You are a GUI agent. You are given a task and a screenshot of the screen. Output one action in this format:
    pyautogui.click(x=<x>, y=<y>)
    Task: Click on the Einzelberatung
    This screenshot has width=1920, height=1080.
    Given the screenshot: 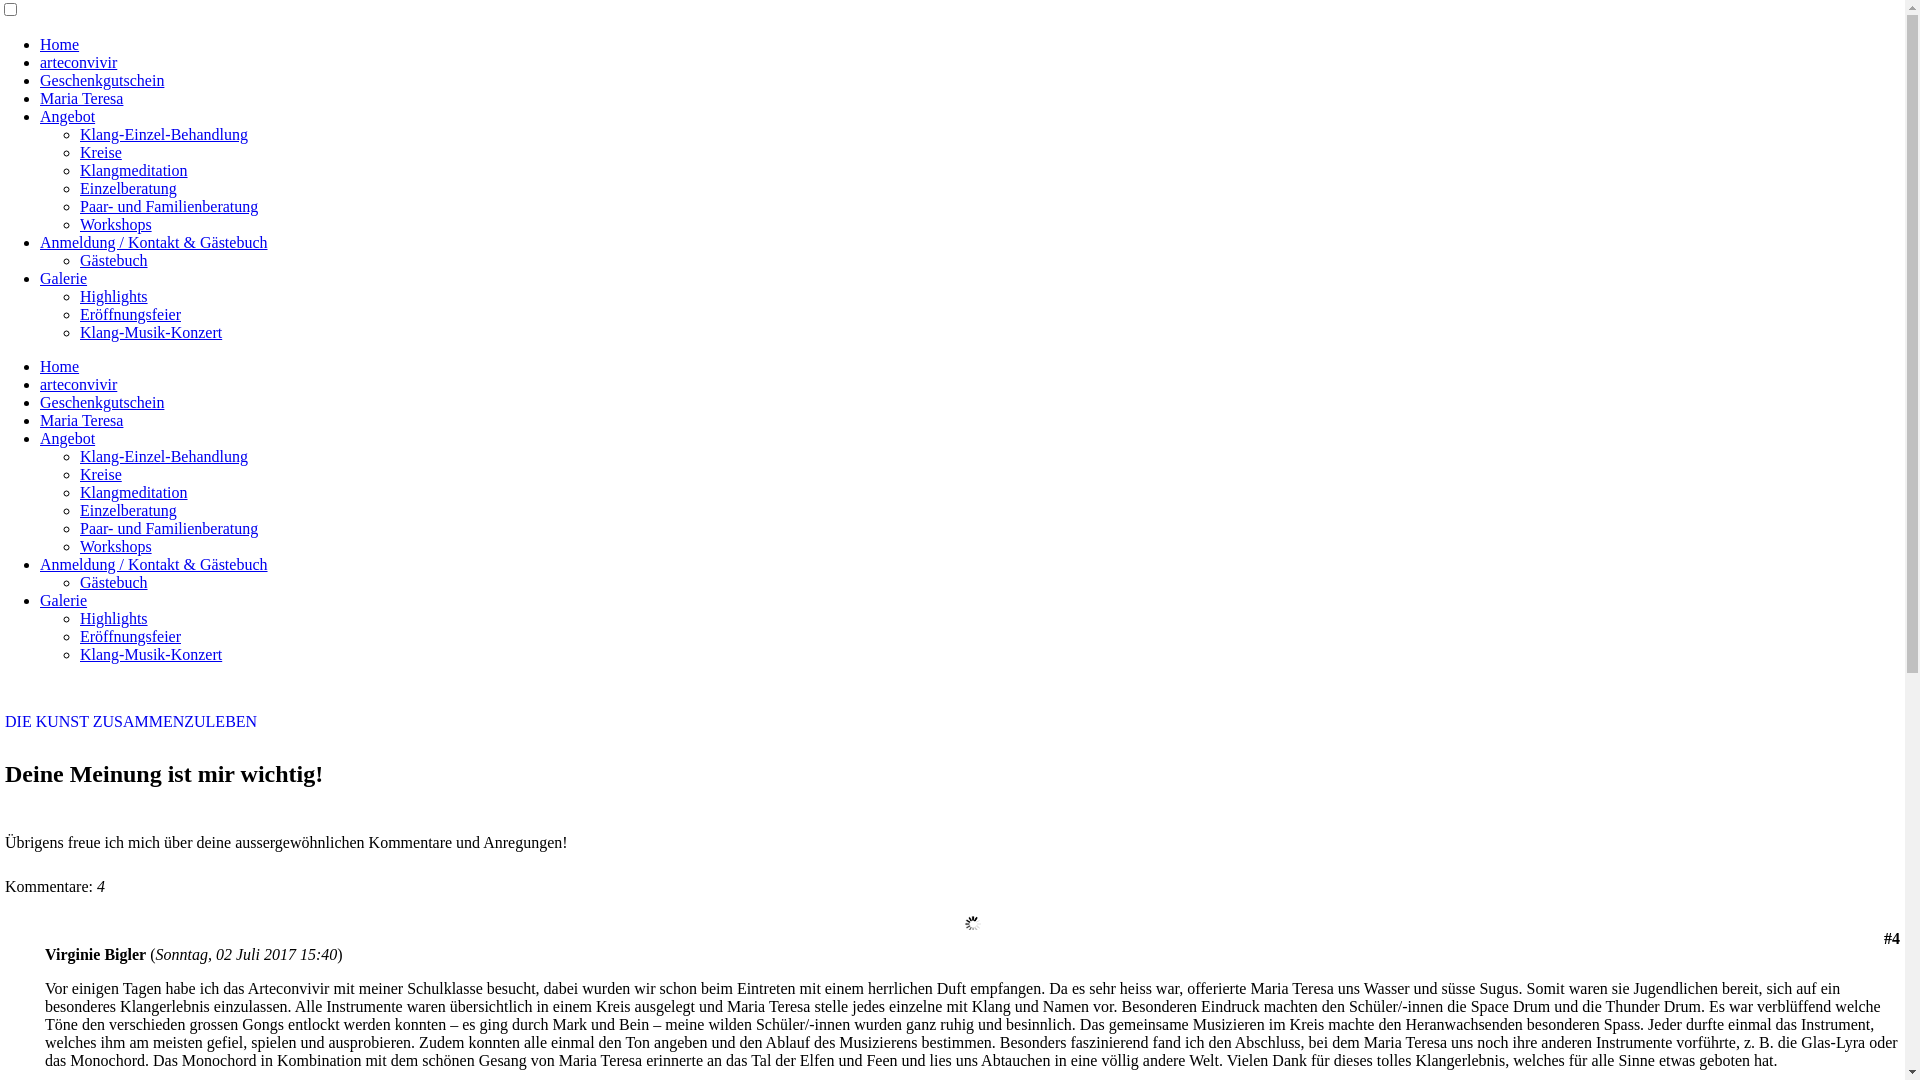 What is the action you would take?
    pyautogui.click(x=128, y=188)
    